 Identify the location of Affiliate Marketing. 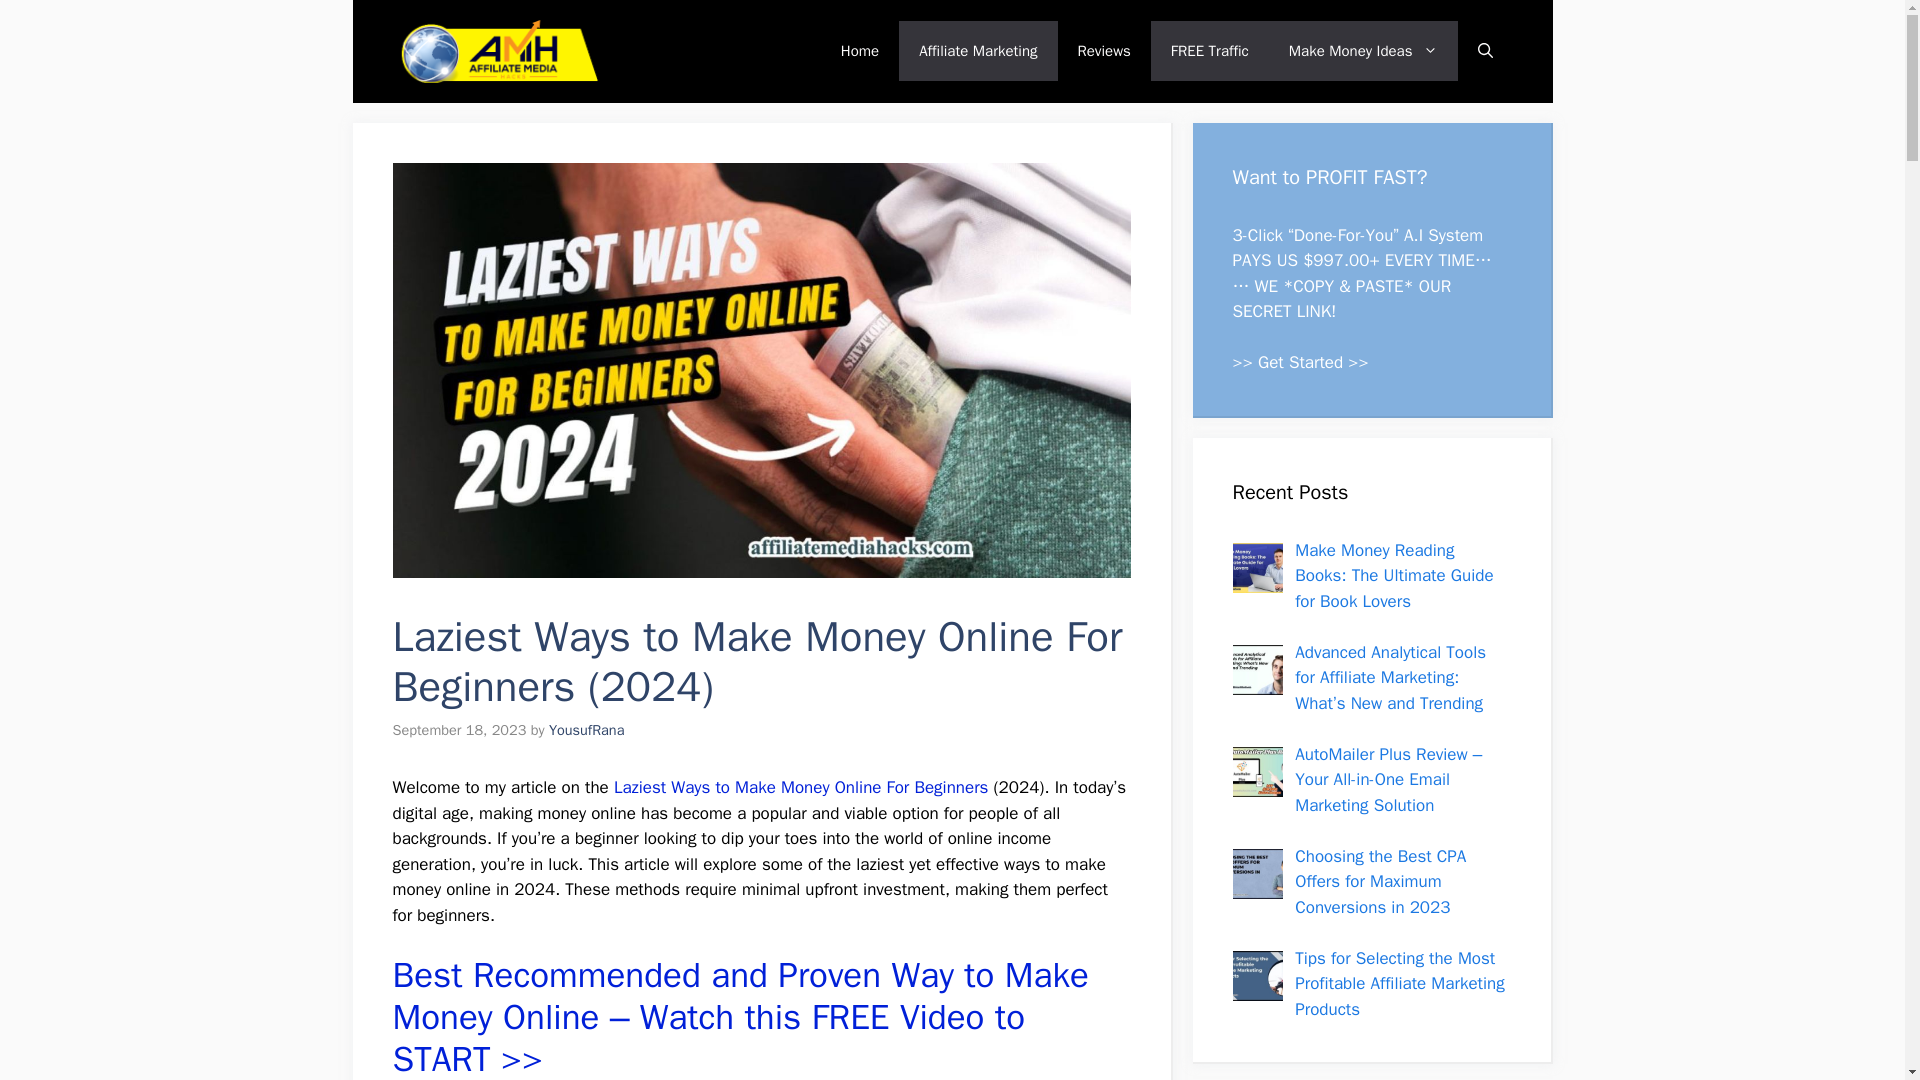
(978, 50).